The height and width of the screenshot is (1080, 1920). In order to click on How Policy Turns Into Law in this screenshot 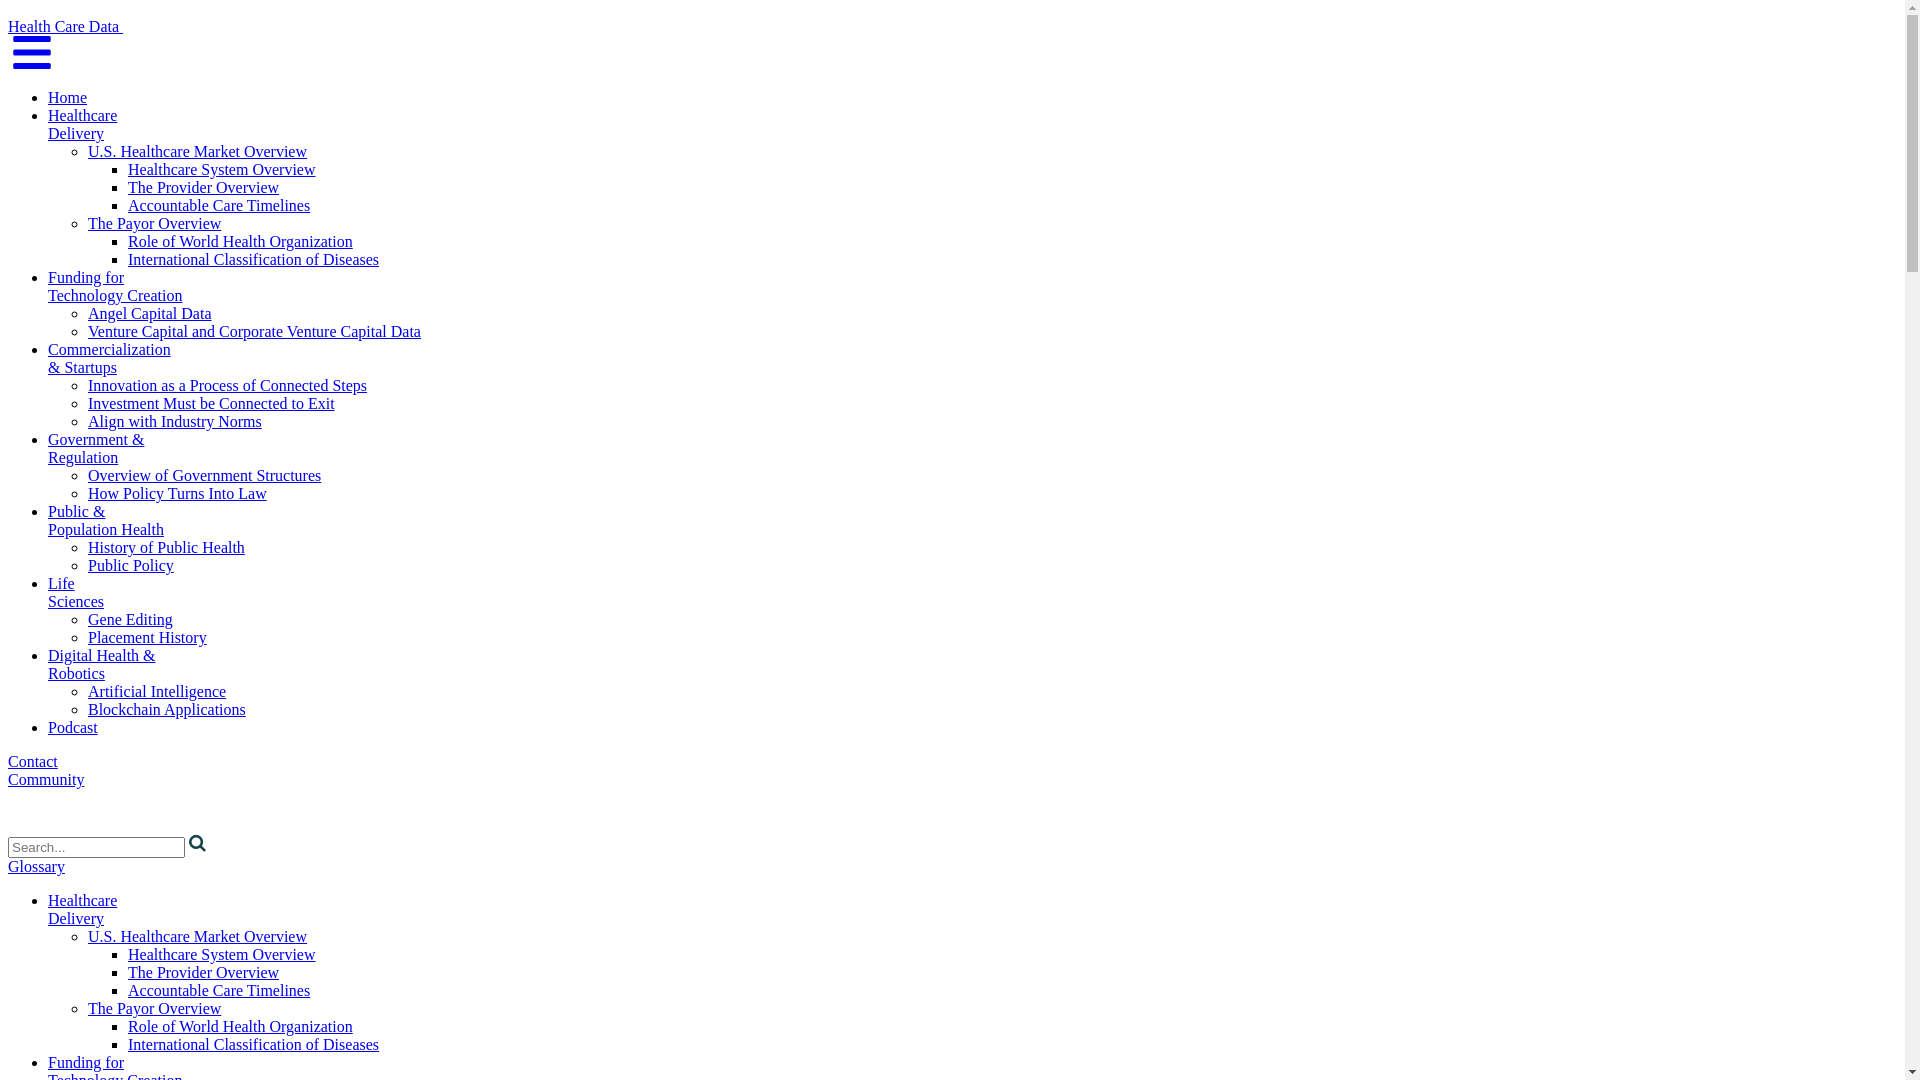, I will do `click(178, 494)`.